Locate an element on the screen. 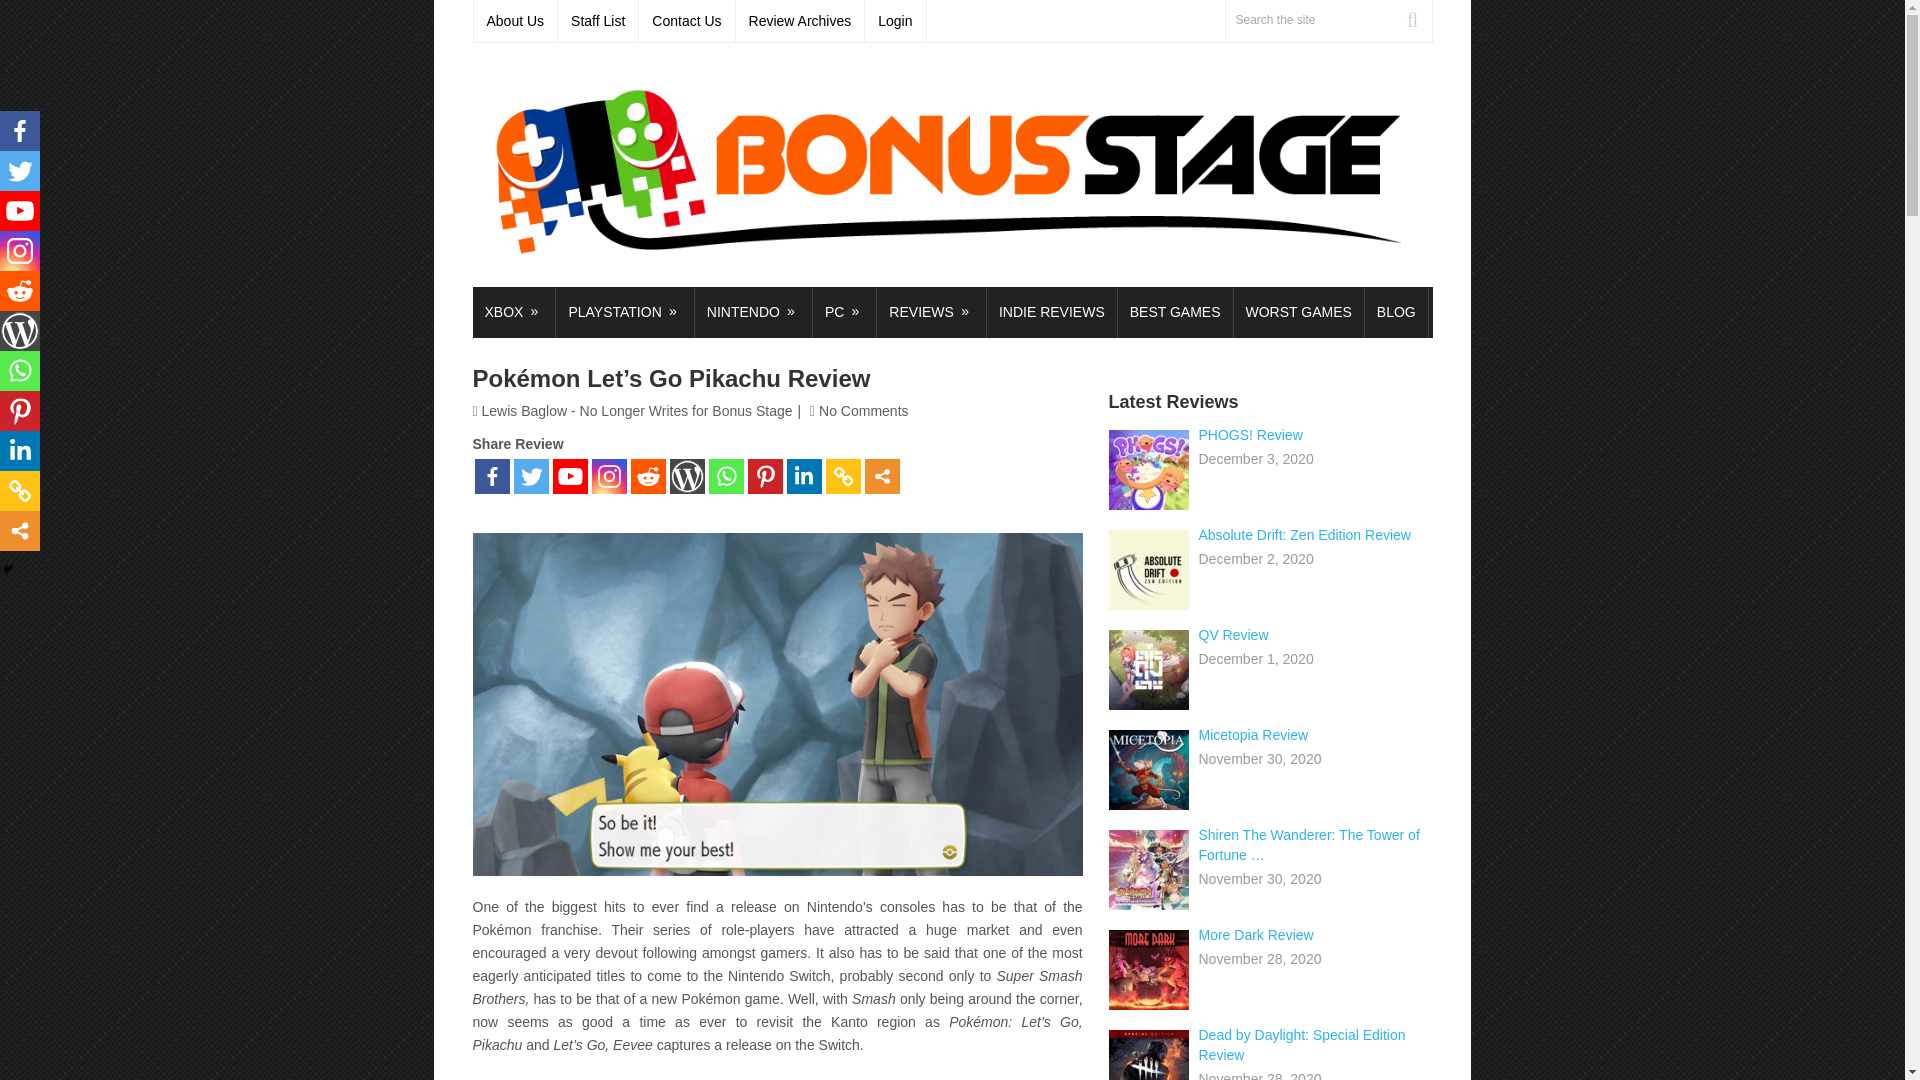  Review Archives is located at coordinates (800, 21).